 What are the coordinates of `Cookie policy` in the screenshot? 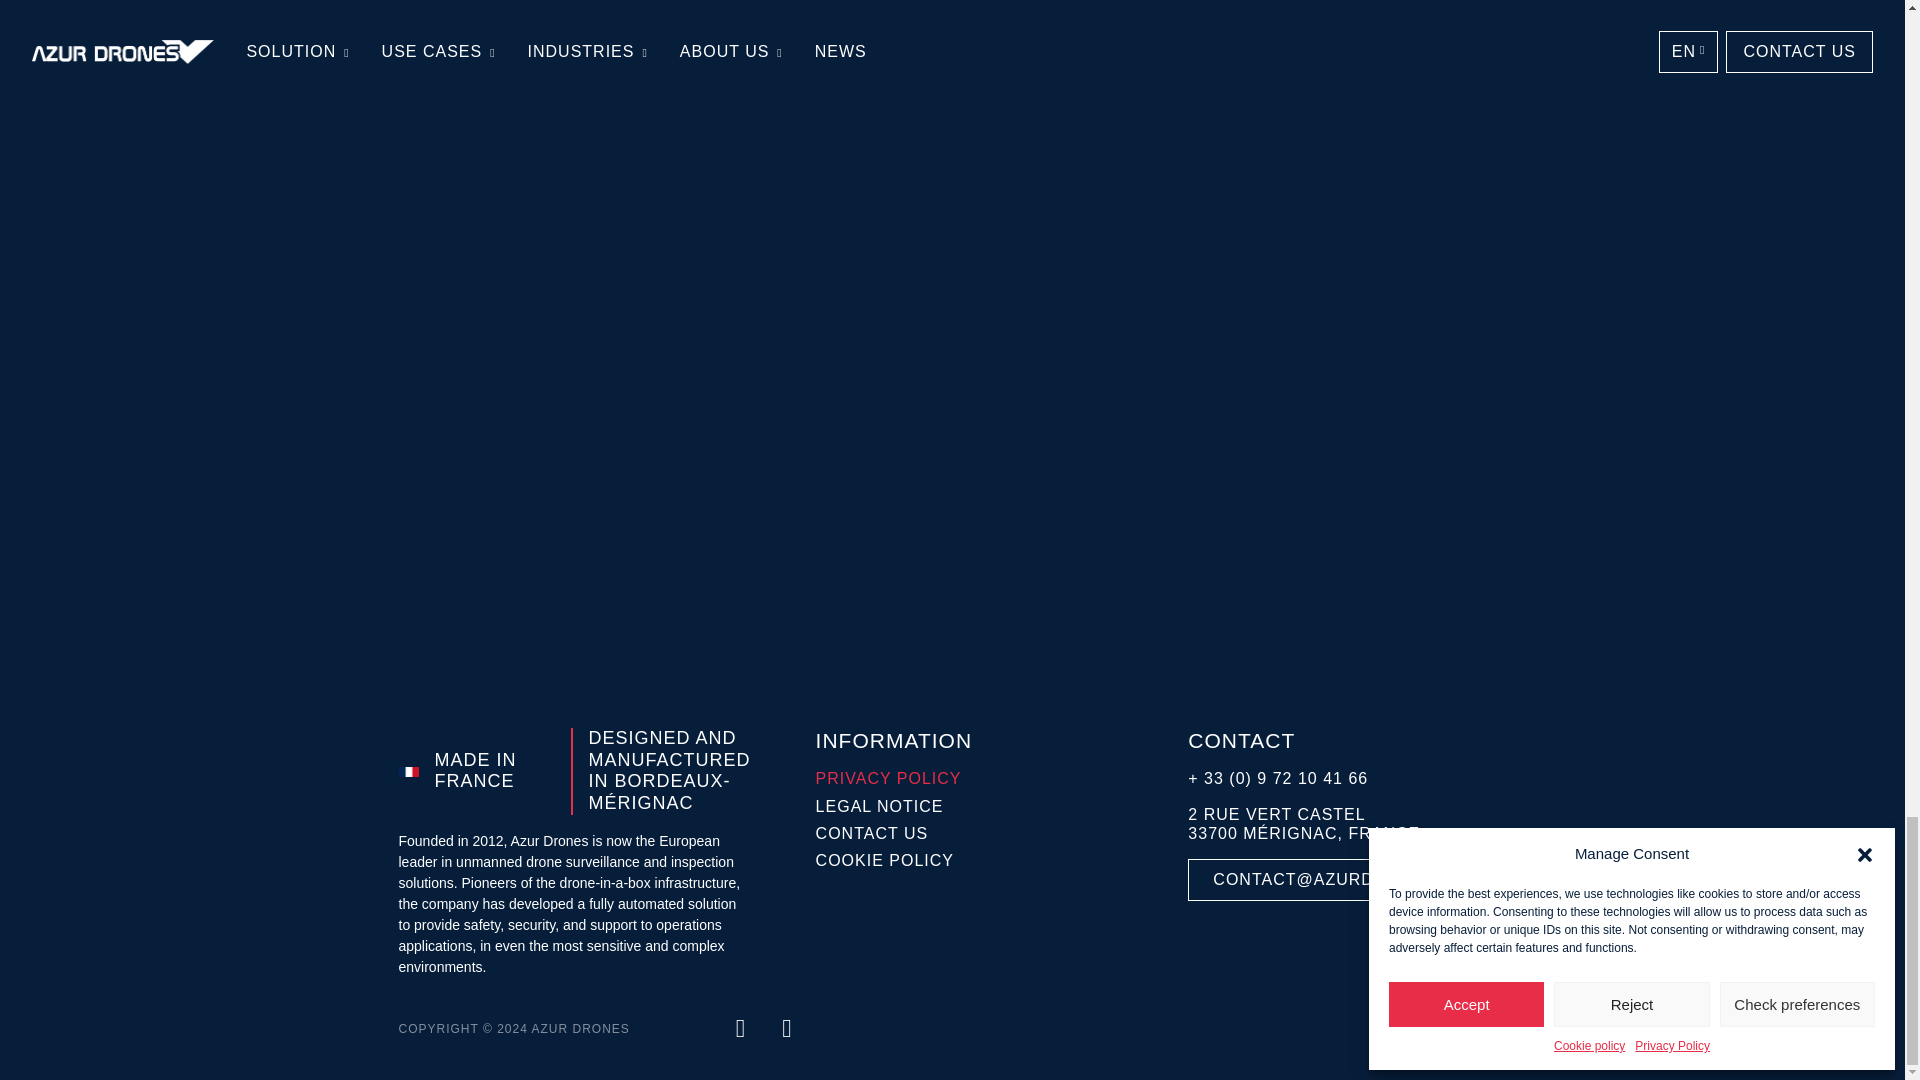 It's located at (894, 860).